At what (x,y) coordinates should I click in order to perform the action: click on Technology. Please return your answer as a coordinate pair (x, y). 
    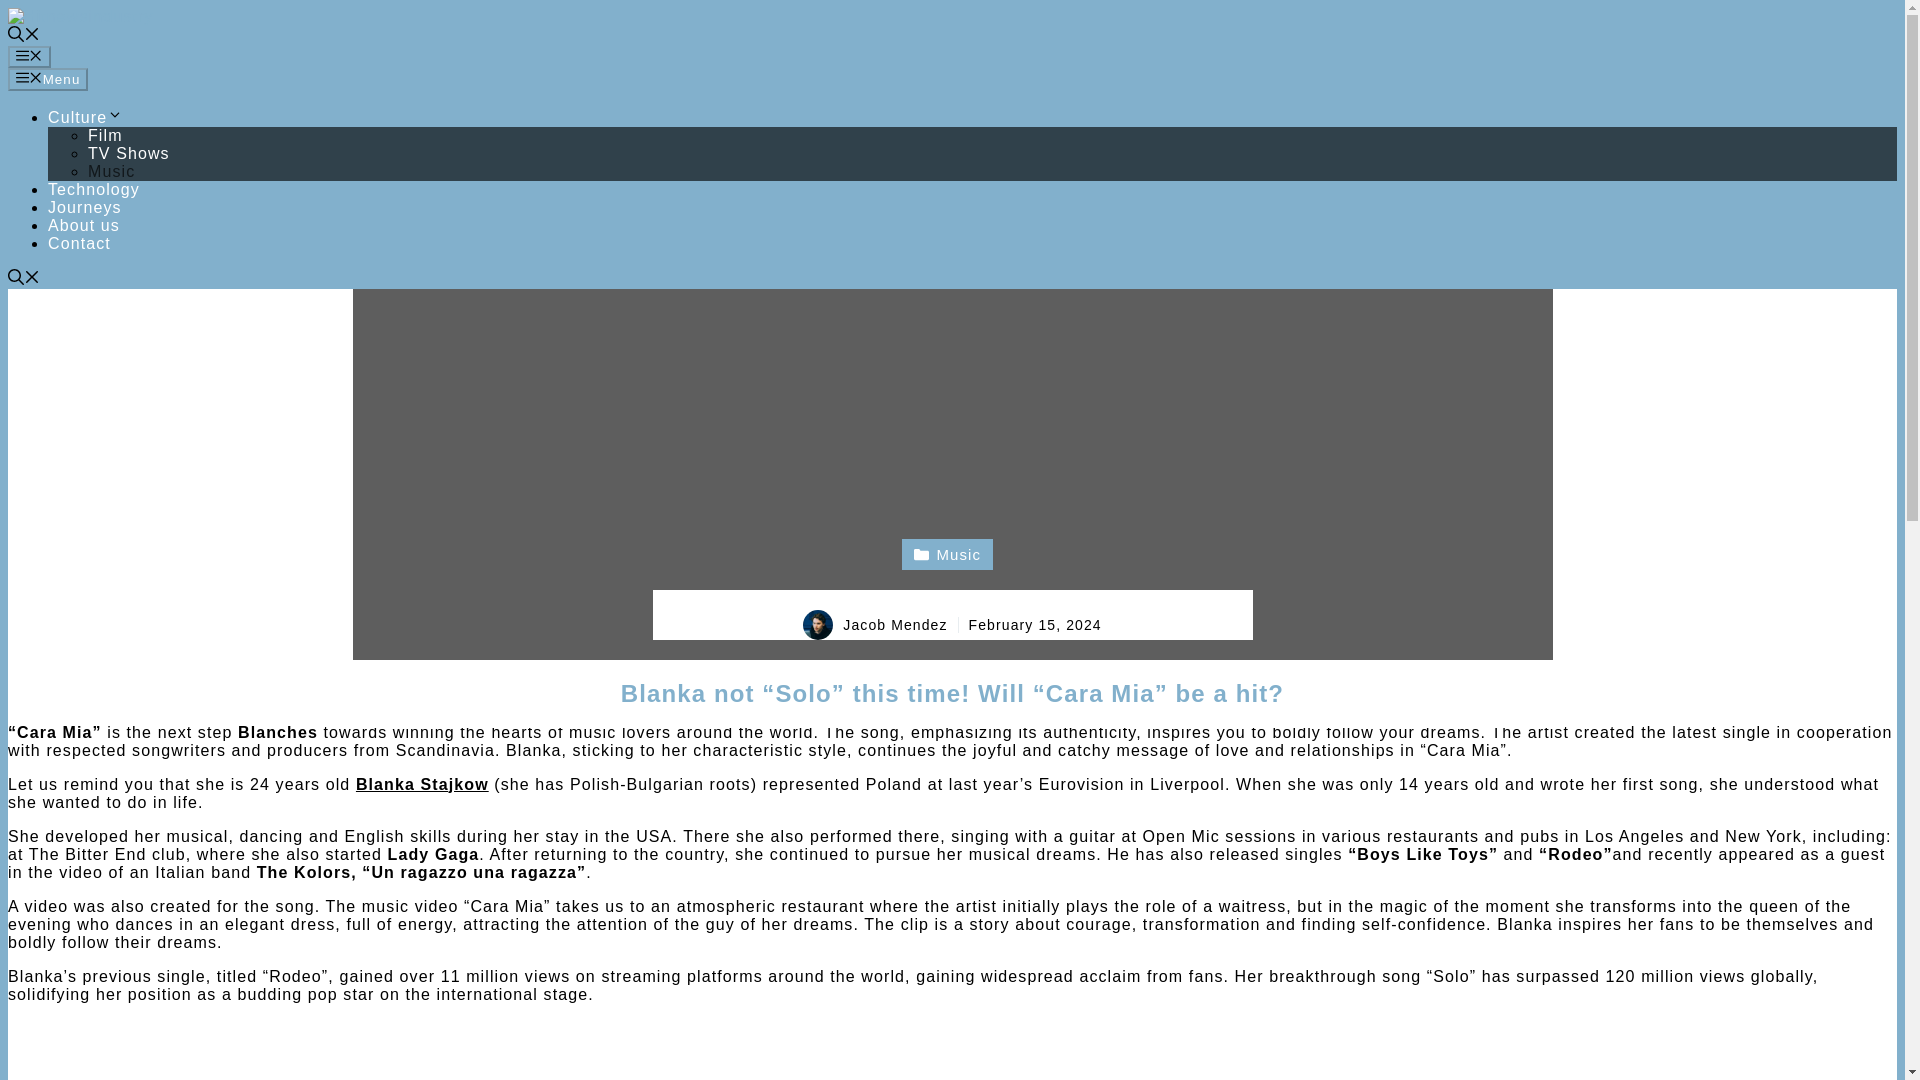
    Looking at the image, I should click on (94, 189).